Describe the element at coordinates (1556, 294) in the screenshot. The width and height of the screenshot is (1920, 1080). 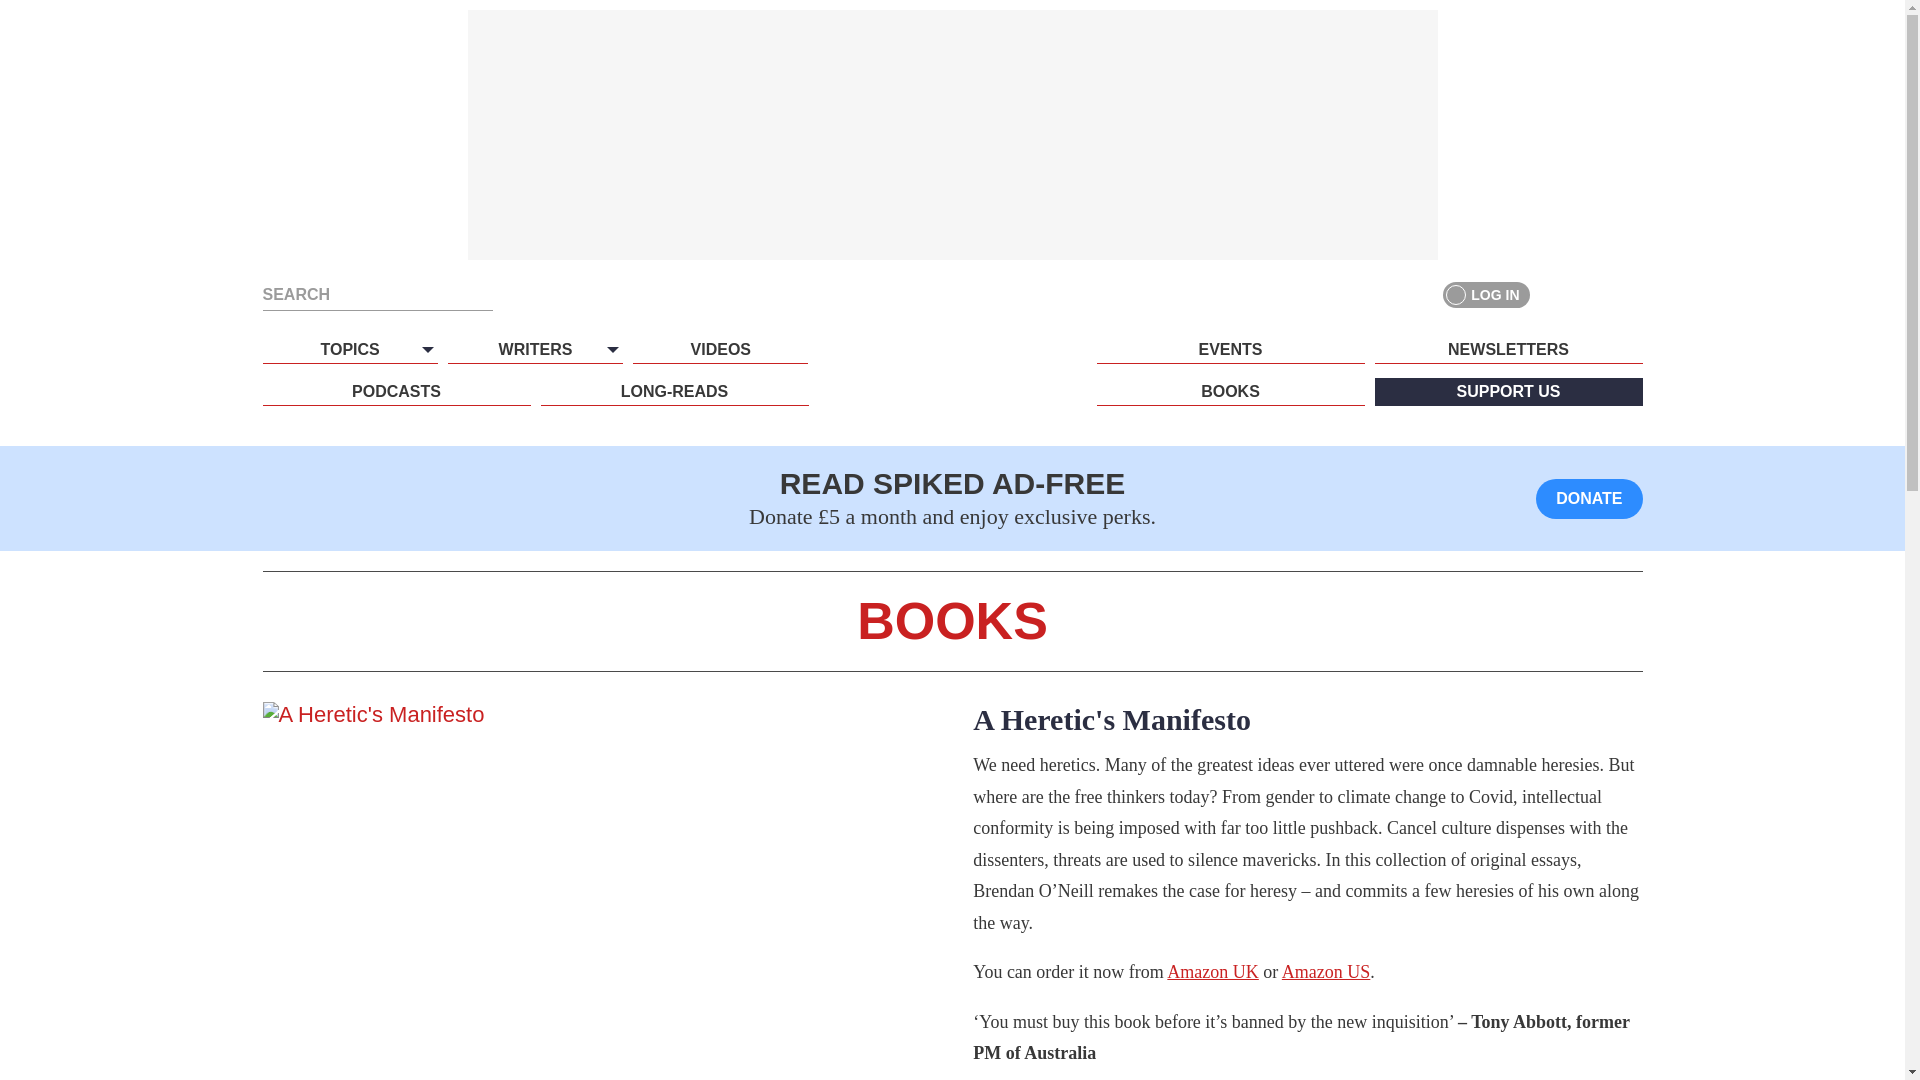
I see `Facebook` at that location.